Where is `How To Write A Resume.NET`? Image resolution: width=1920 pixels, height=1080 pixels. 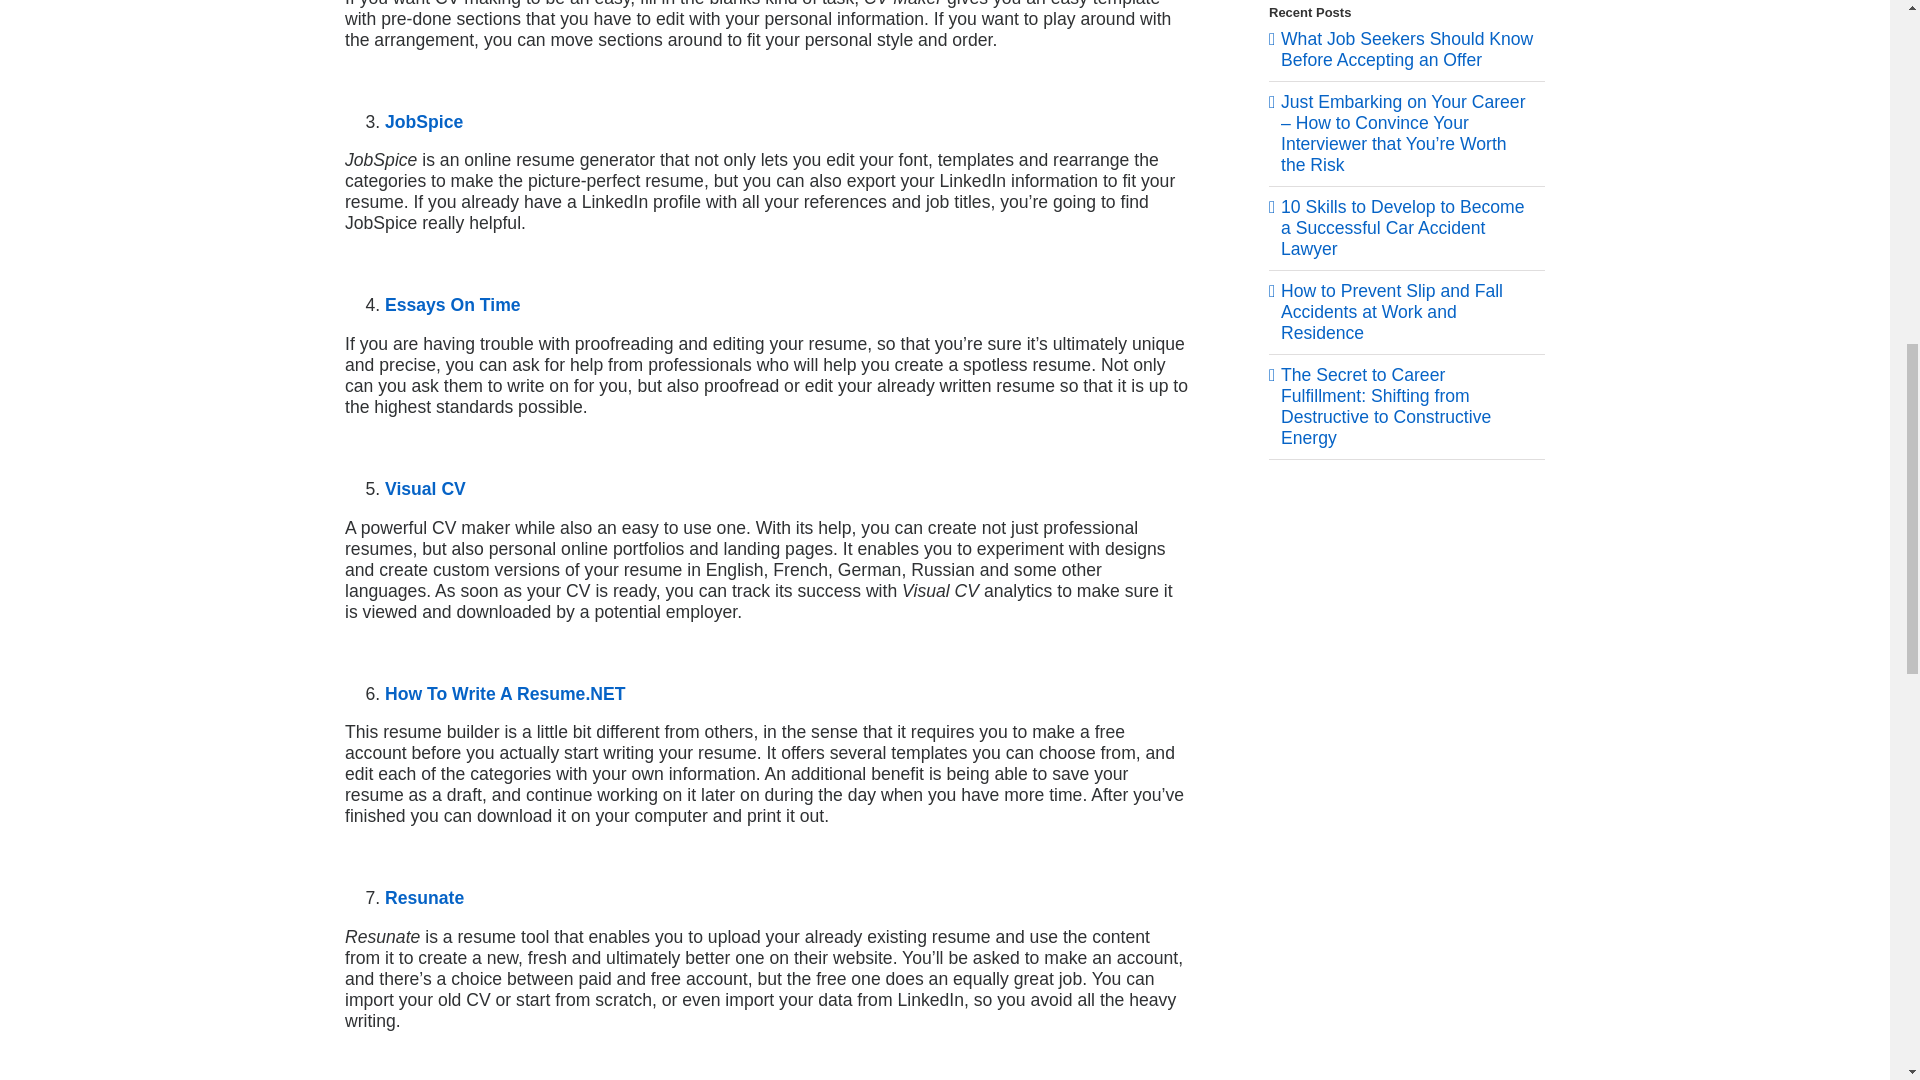
How To Write A Resume.NET is located at coordinates (505, 694).